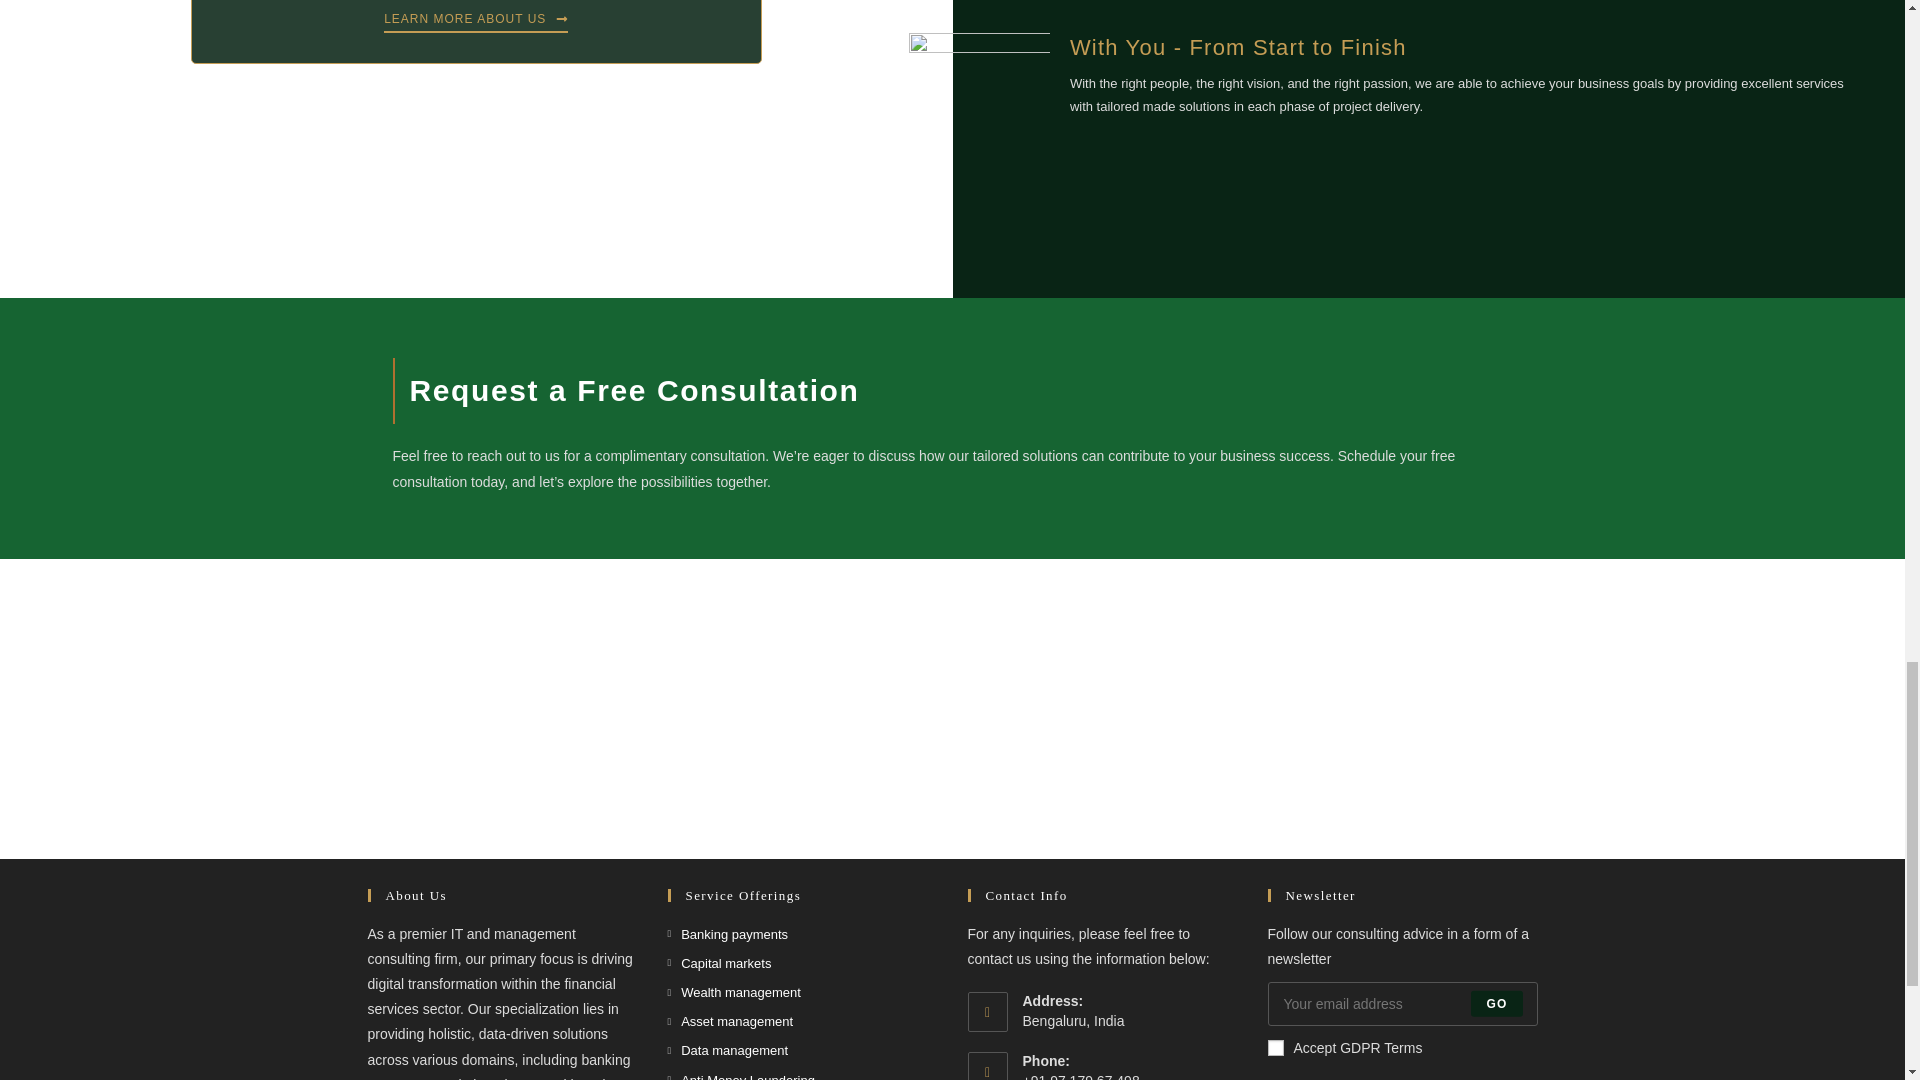  Describe the element at coordinates (728, 1050) in the screenshot. I see `Data management` at that location.